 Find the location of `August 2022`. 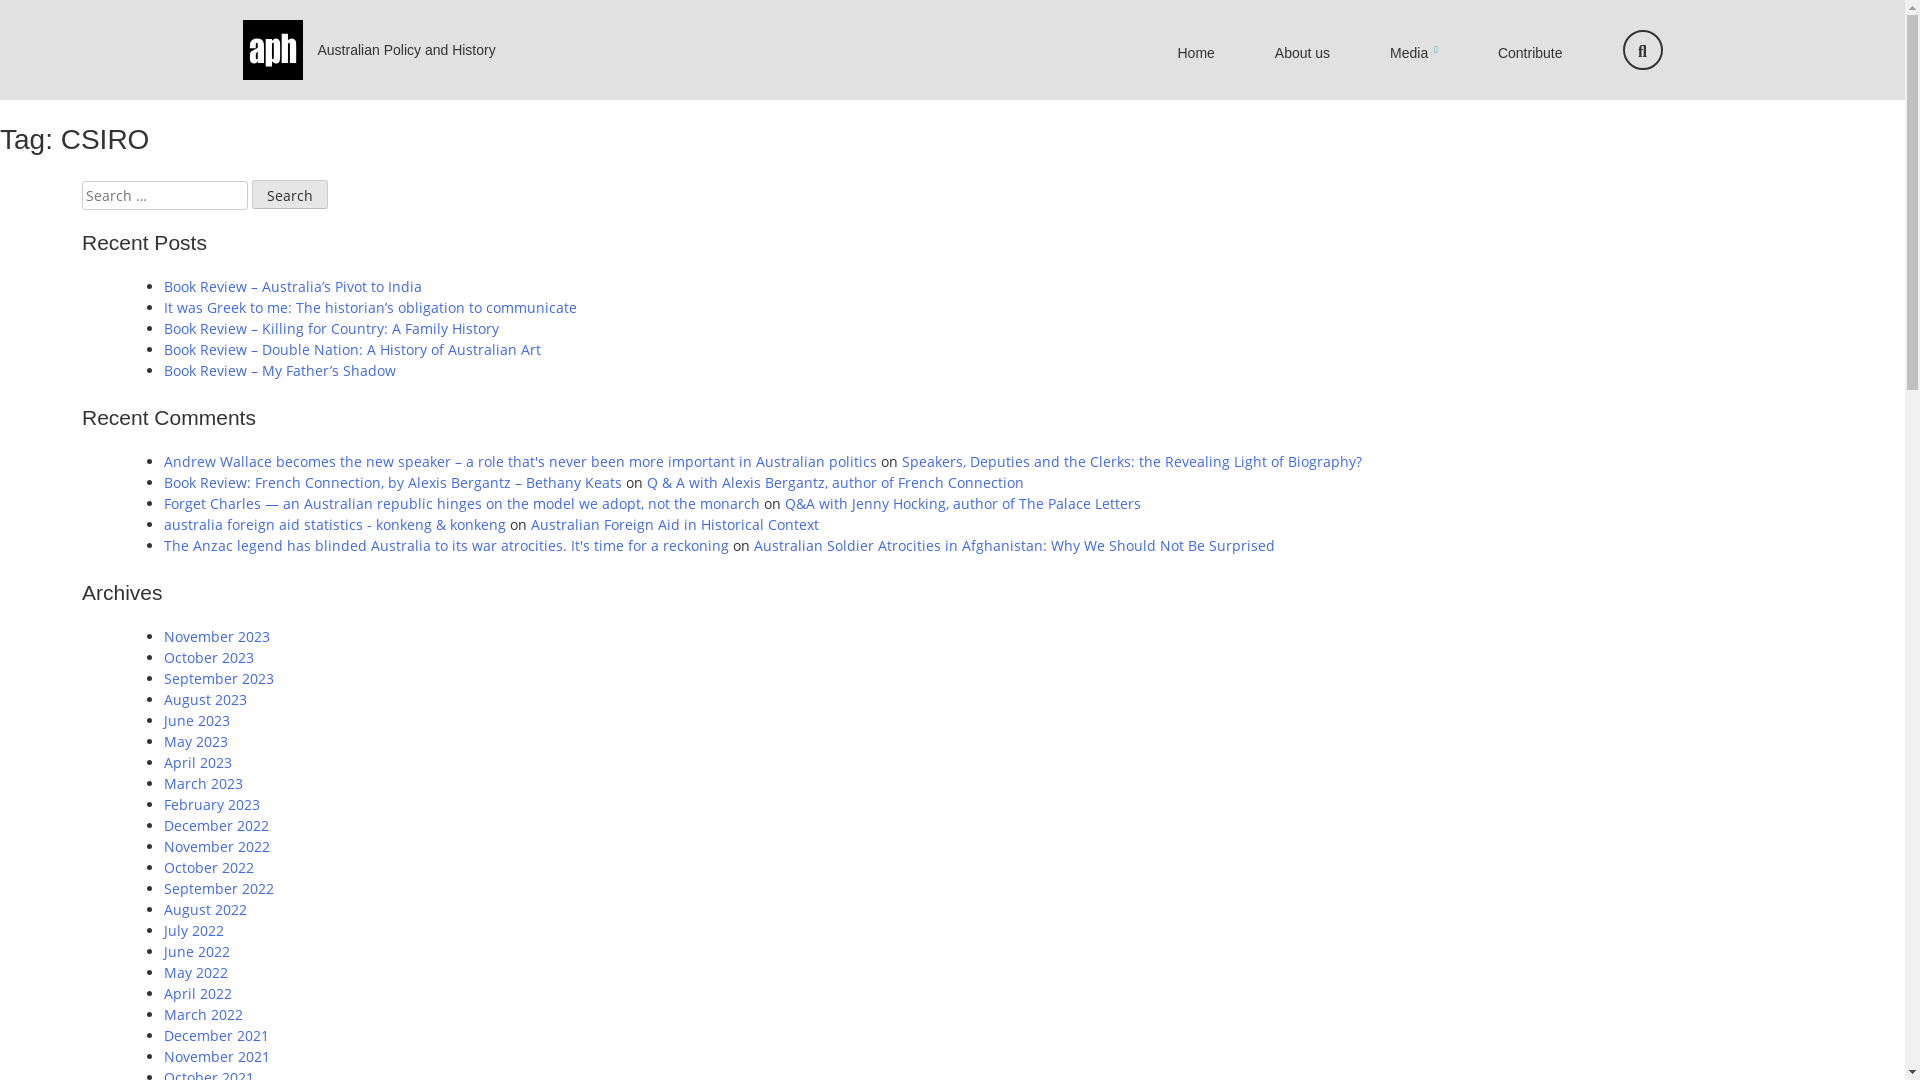

August 2022 is located at coordinates (205, 910).